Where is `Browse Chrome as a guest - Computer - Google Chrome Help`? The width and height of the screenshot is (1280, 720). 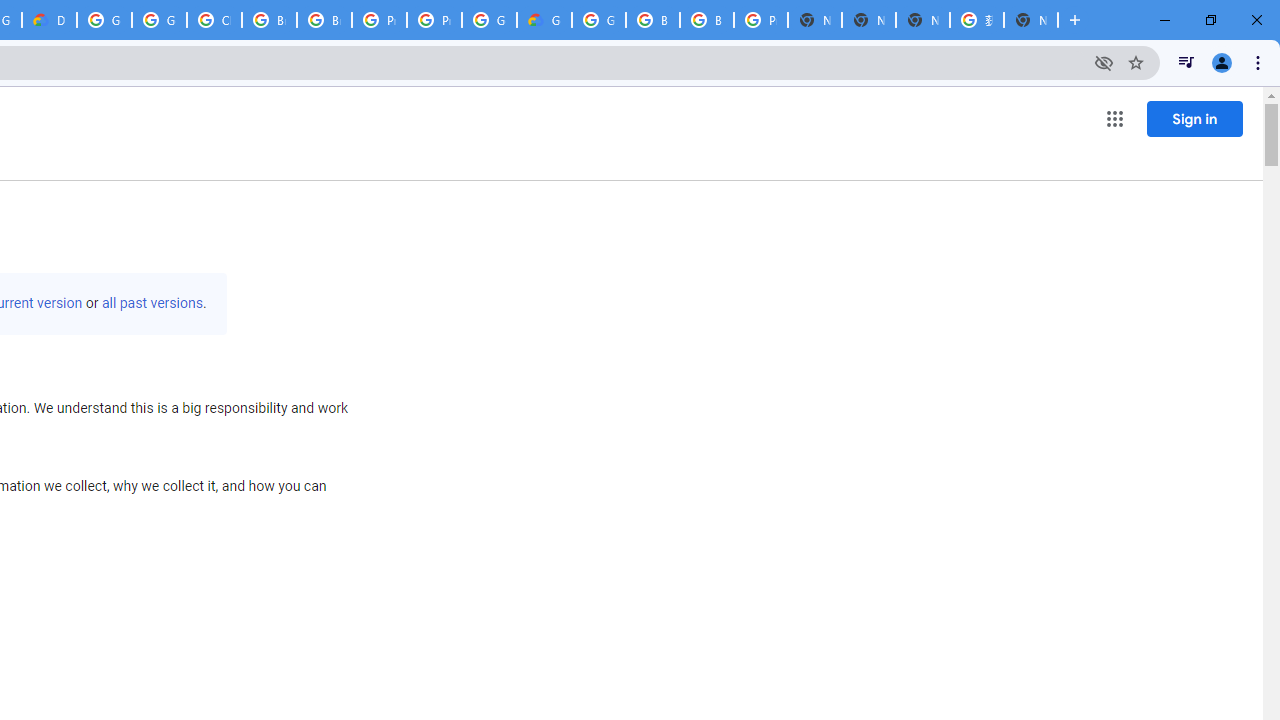
Browse Chrome as a guest - Computer - Google Chrome Help is located at coordinates (652, 20).